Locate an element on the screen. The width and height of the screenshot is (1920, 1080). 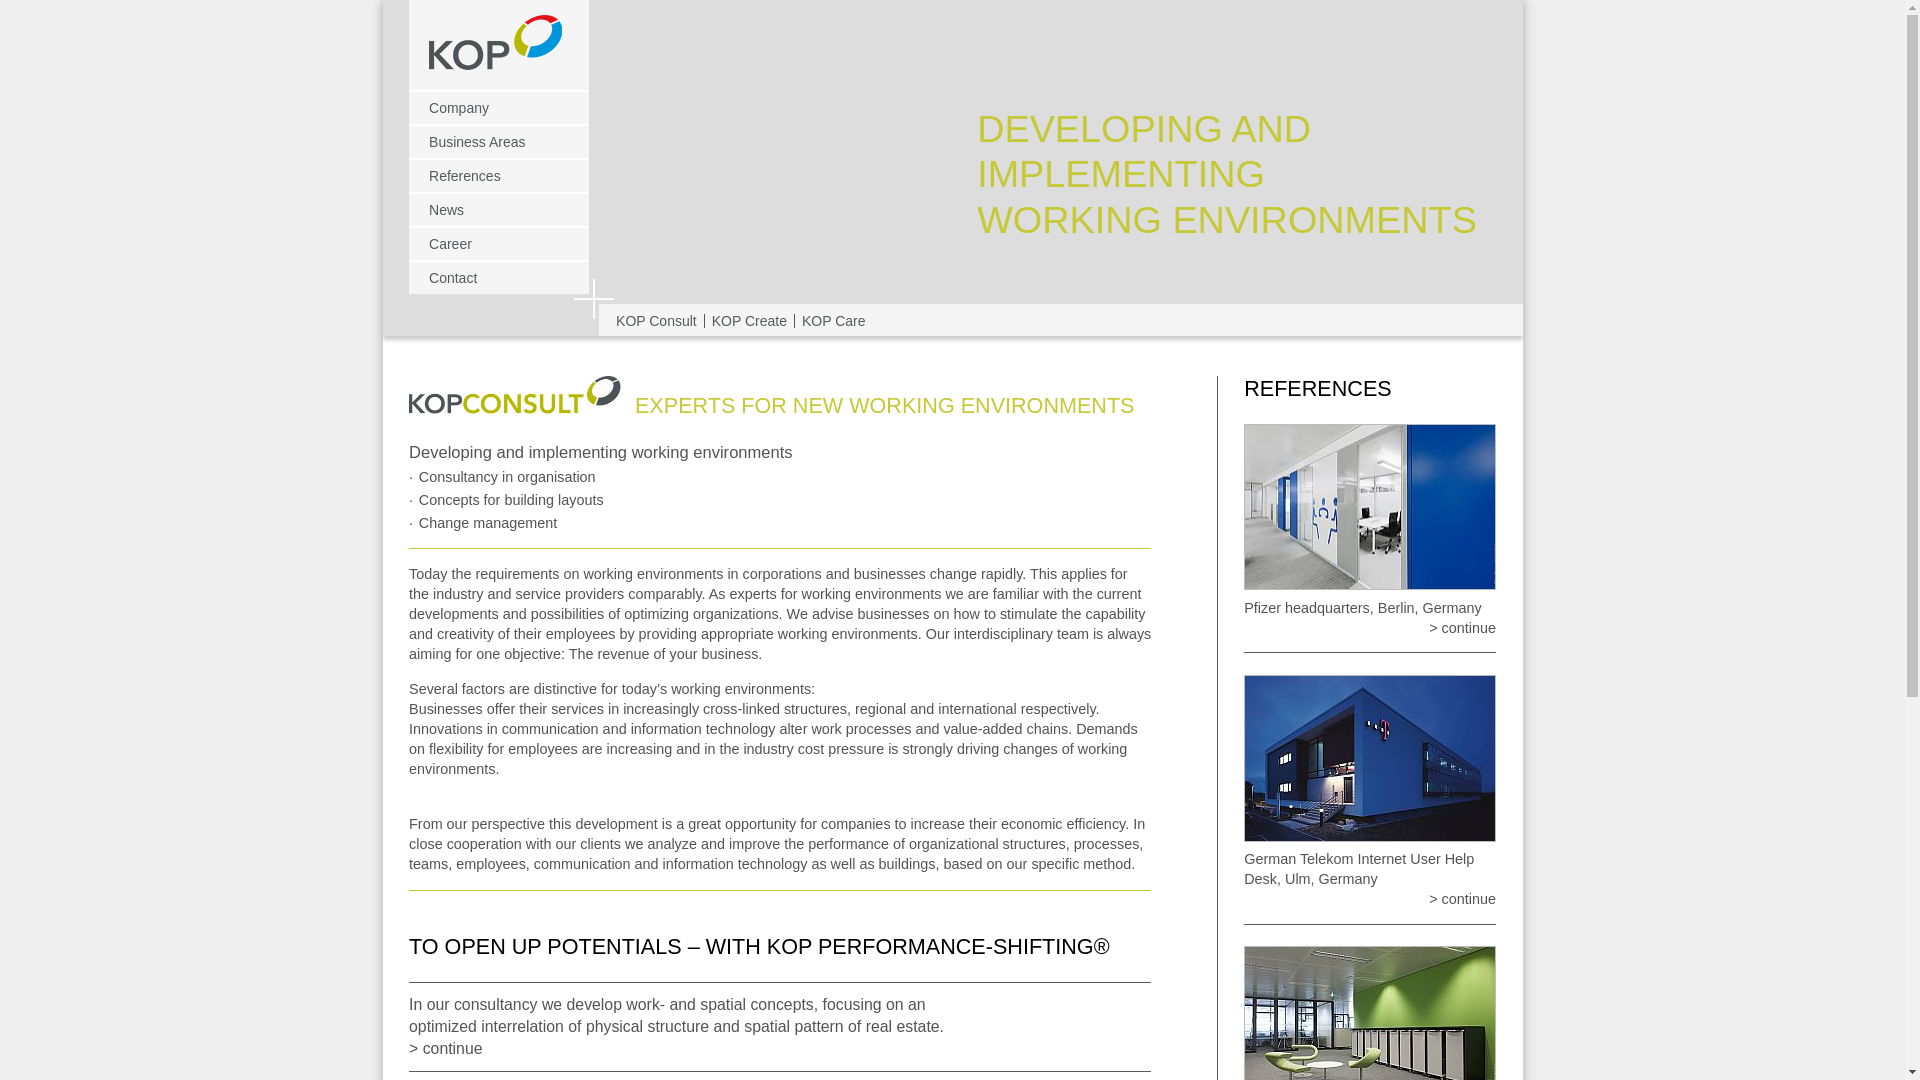
Career is located at coordinates (498, 242).